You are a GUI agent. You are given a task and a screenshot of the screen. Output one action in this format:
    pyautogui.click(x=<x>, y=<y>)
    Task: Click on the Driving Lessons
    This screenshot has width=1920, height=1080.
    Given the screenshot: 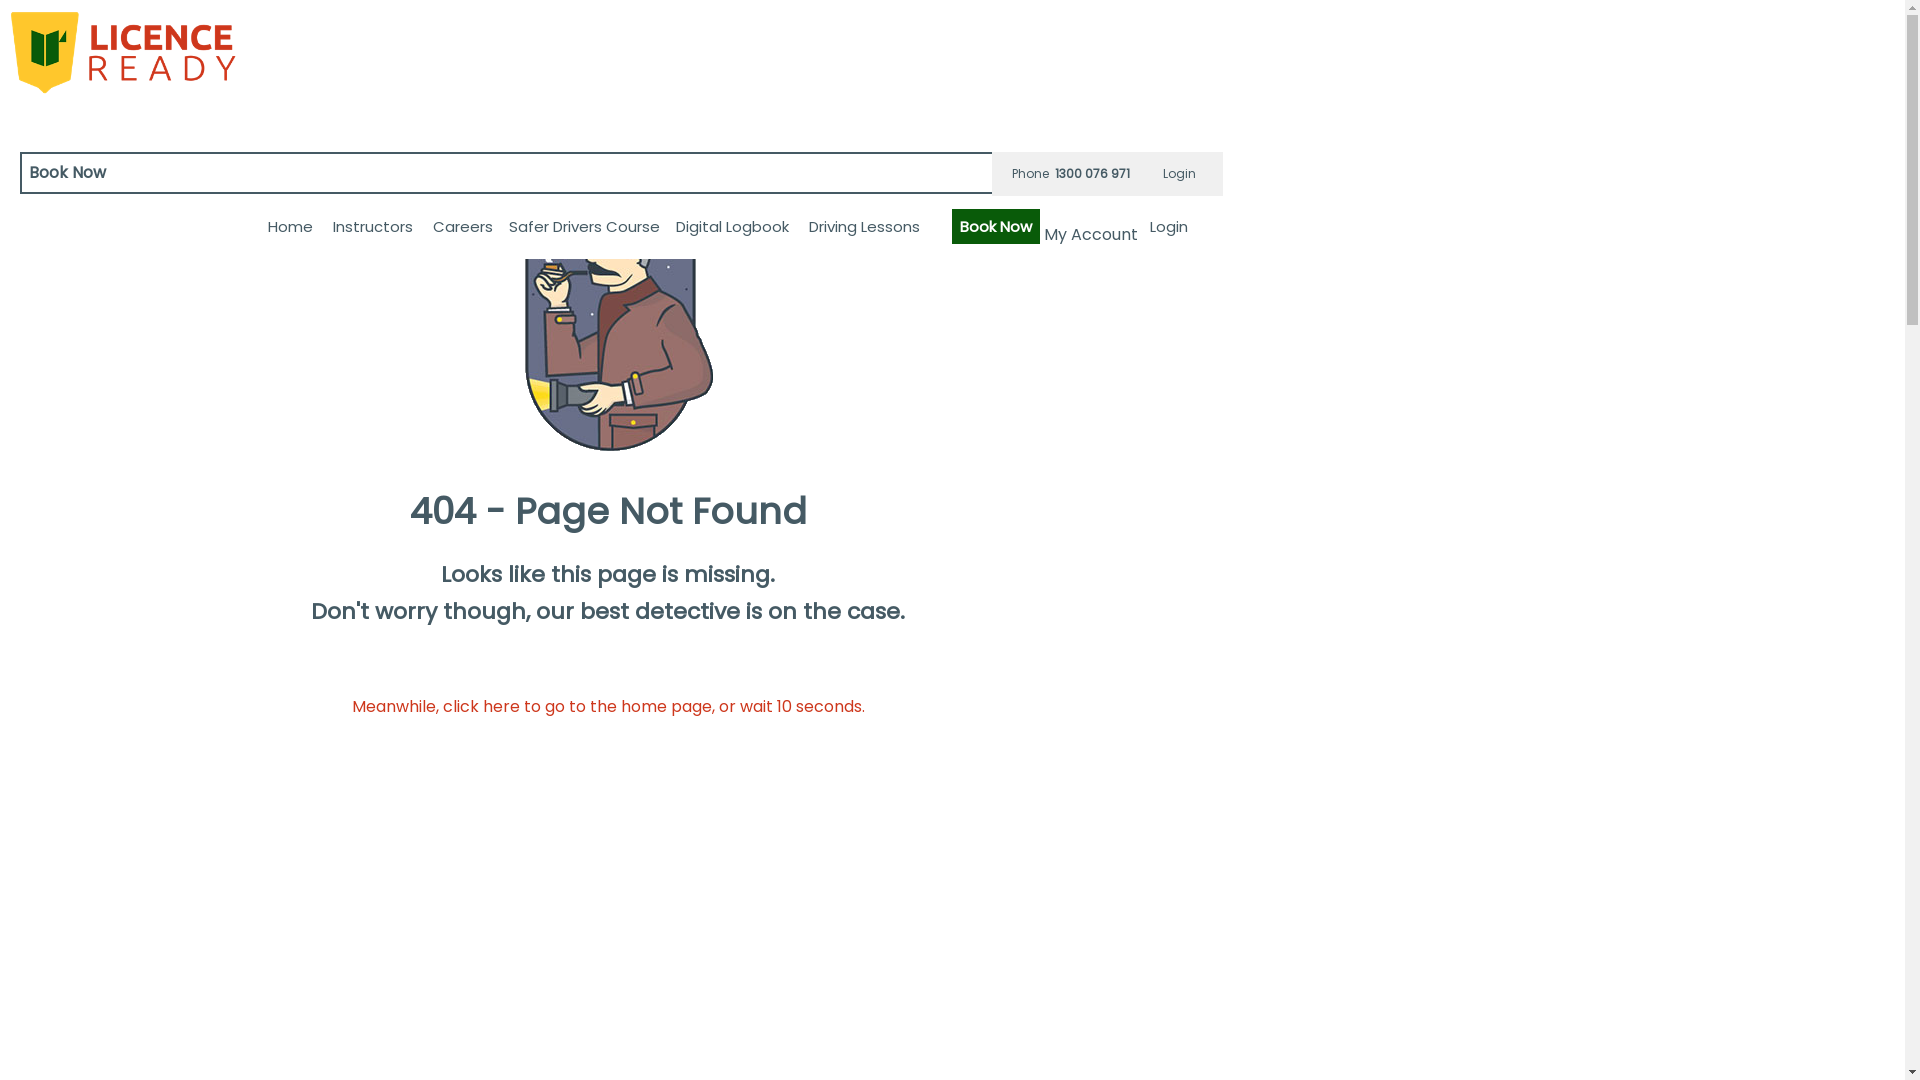 What is the action you would take?
    pyautogui.click(x=864, y=226)
    